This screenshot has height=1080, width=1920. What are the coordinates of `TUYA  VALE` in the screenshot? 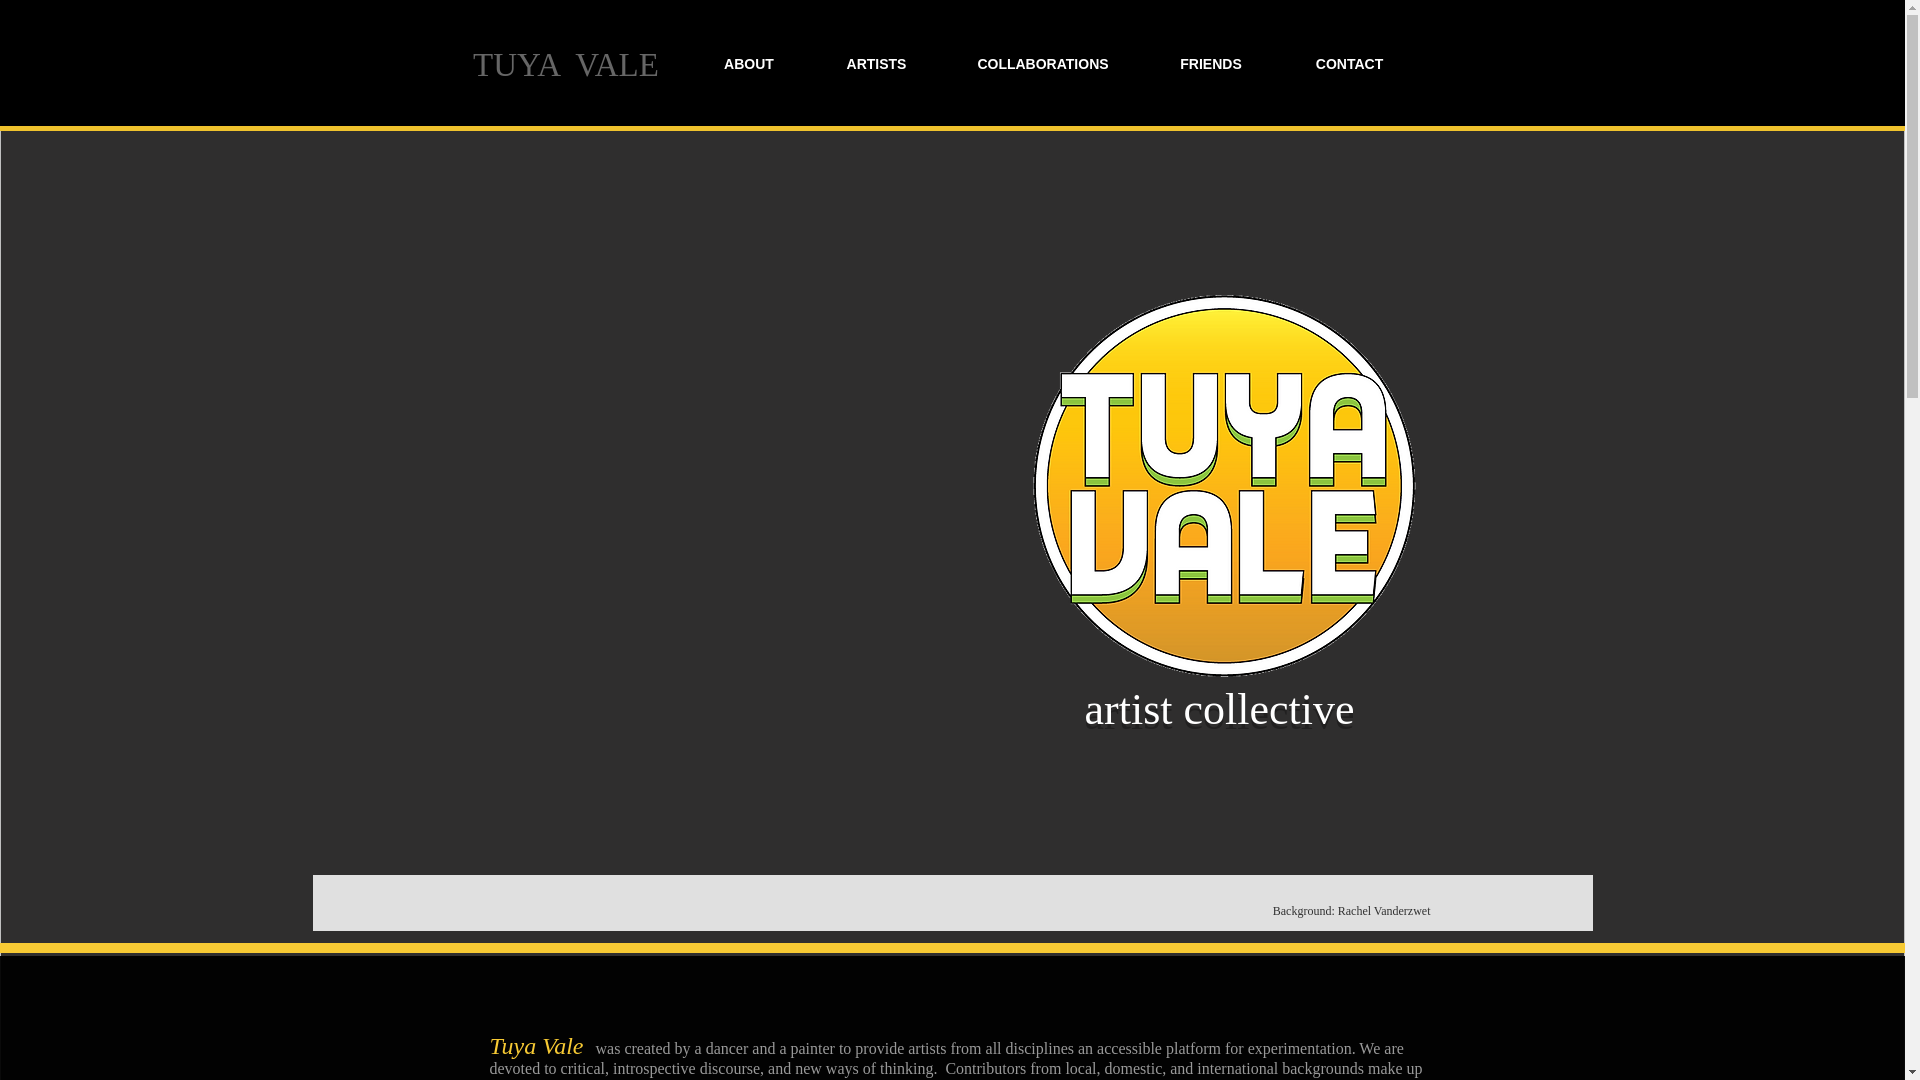 It's located at (566, 64).